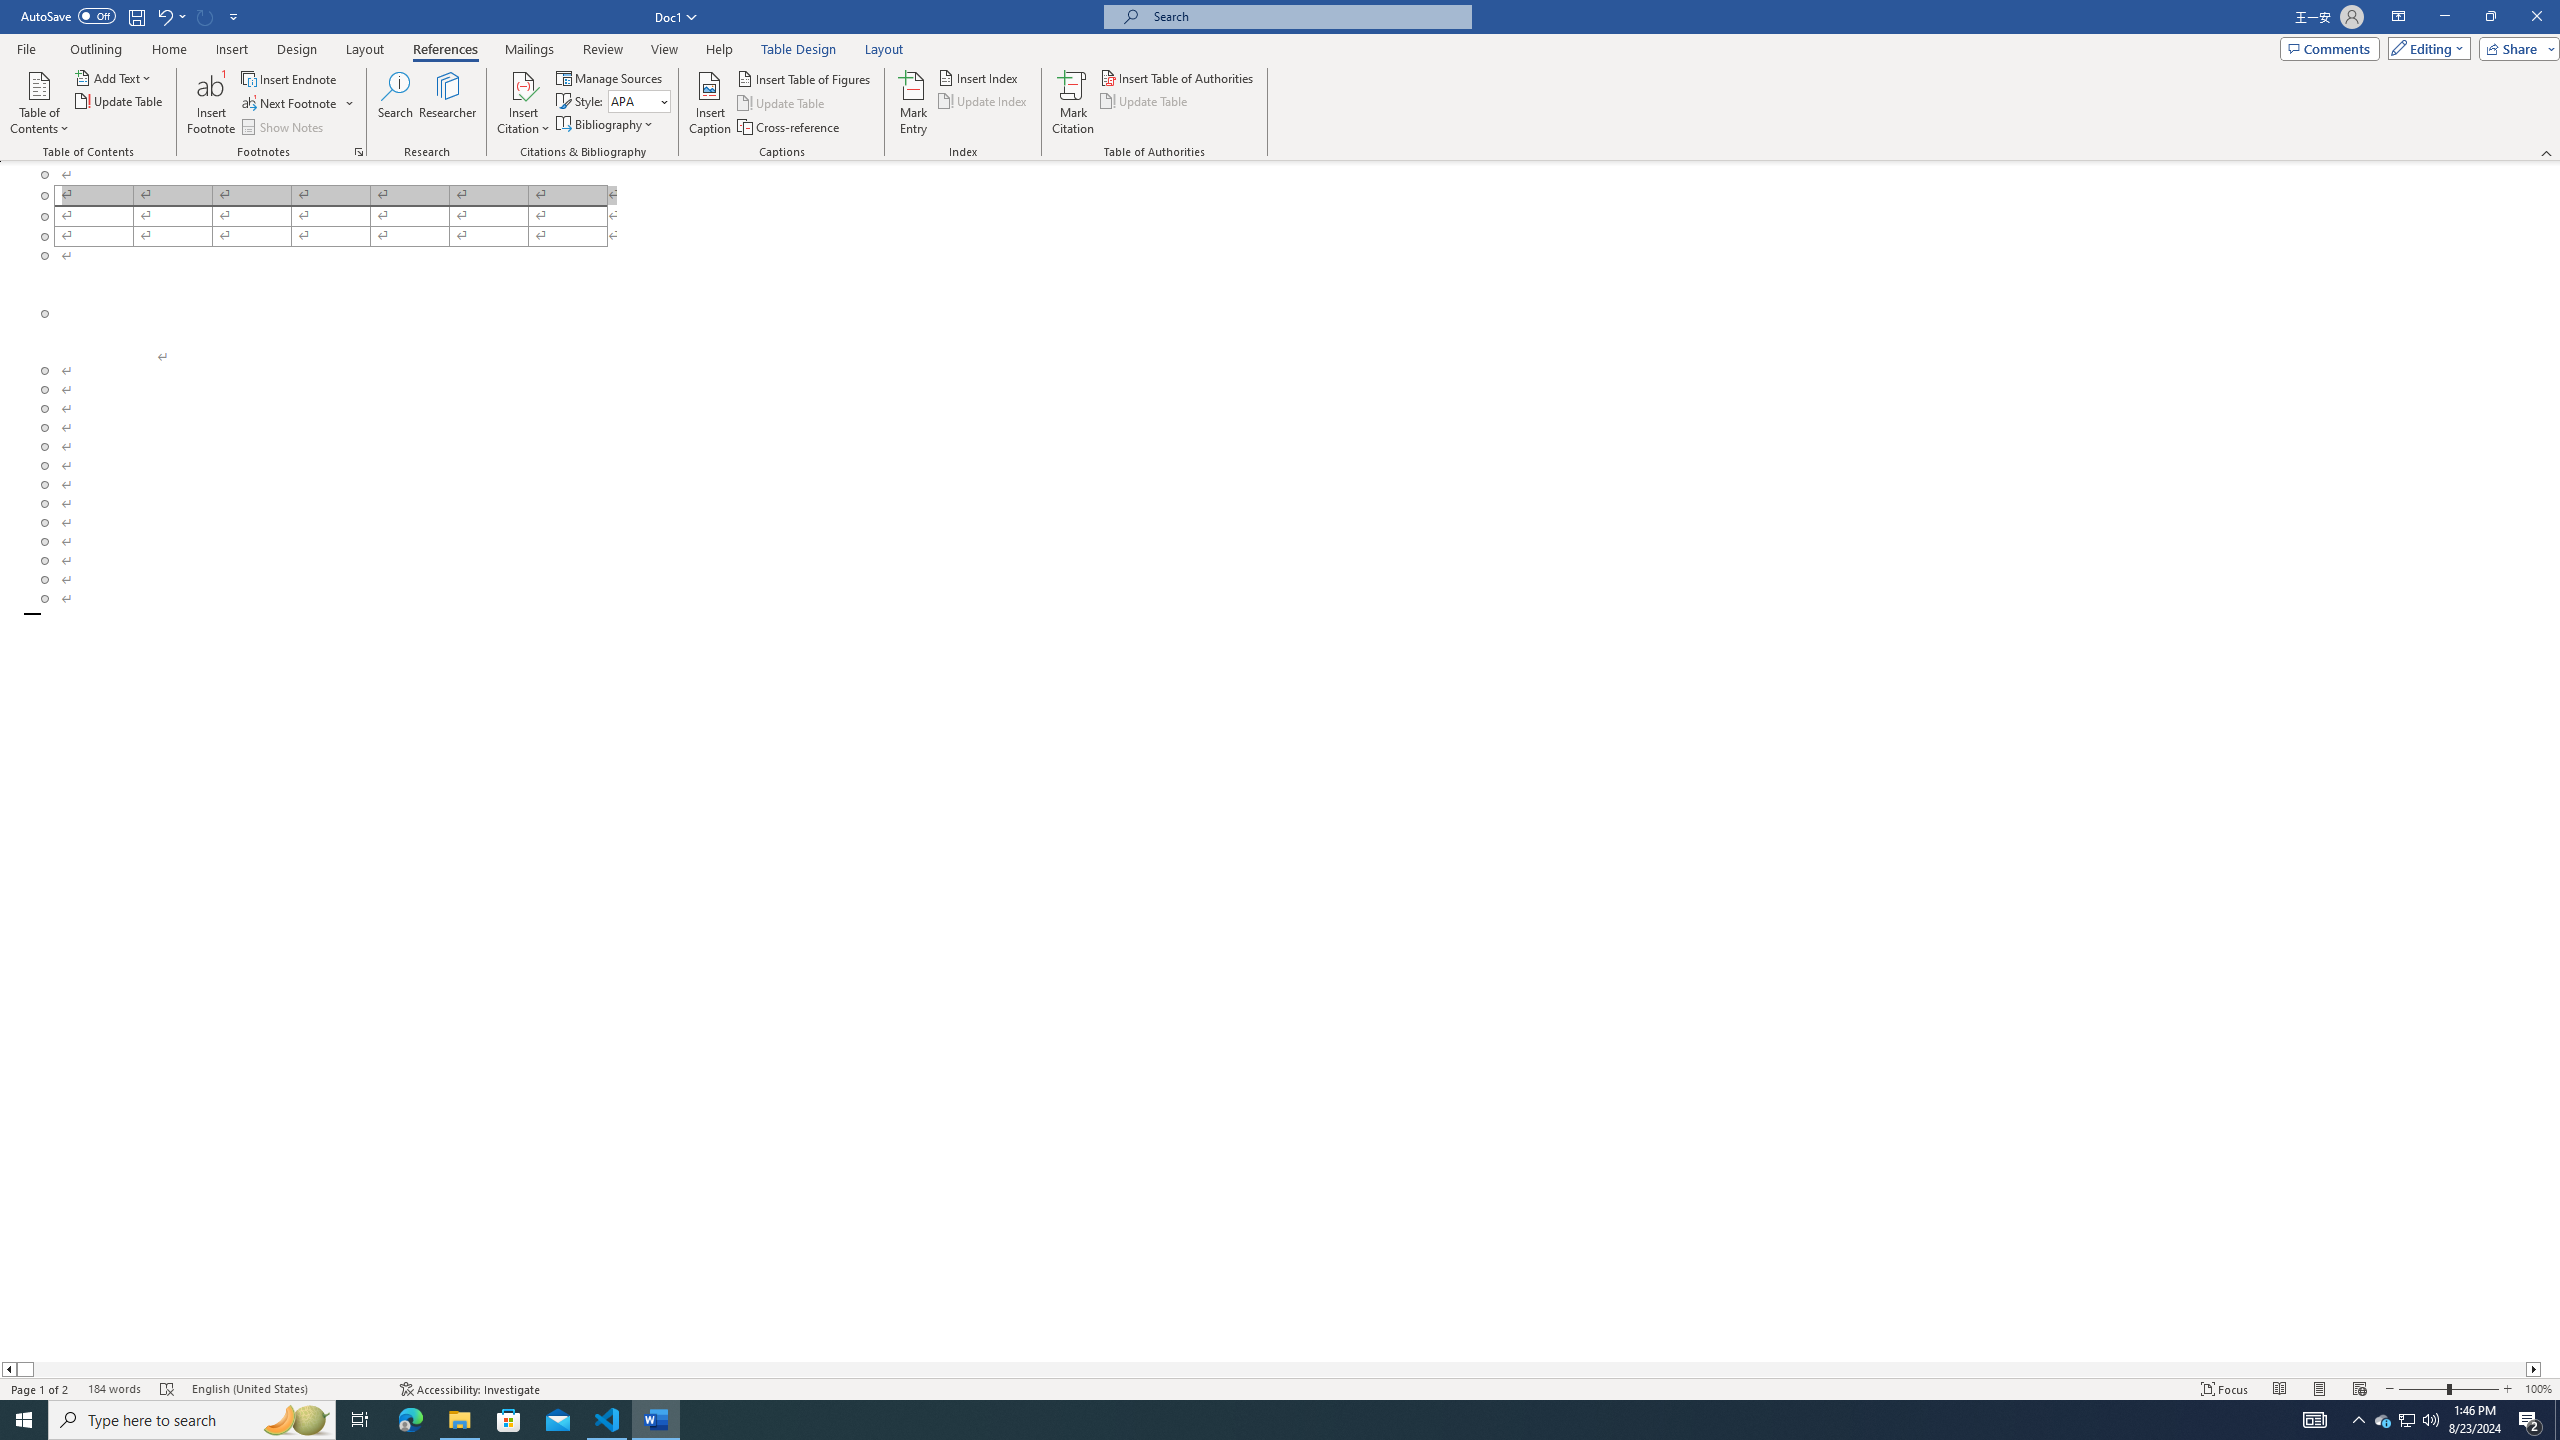  What do you see at coordinates (284, 128) in the screenshot?
I see `Show Notes` at bounding box center [284, 128].